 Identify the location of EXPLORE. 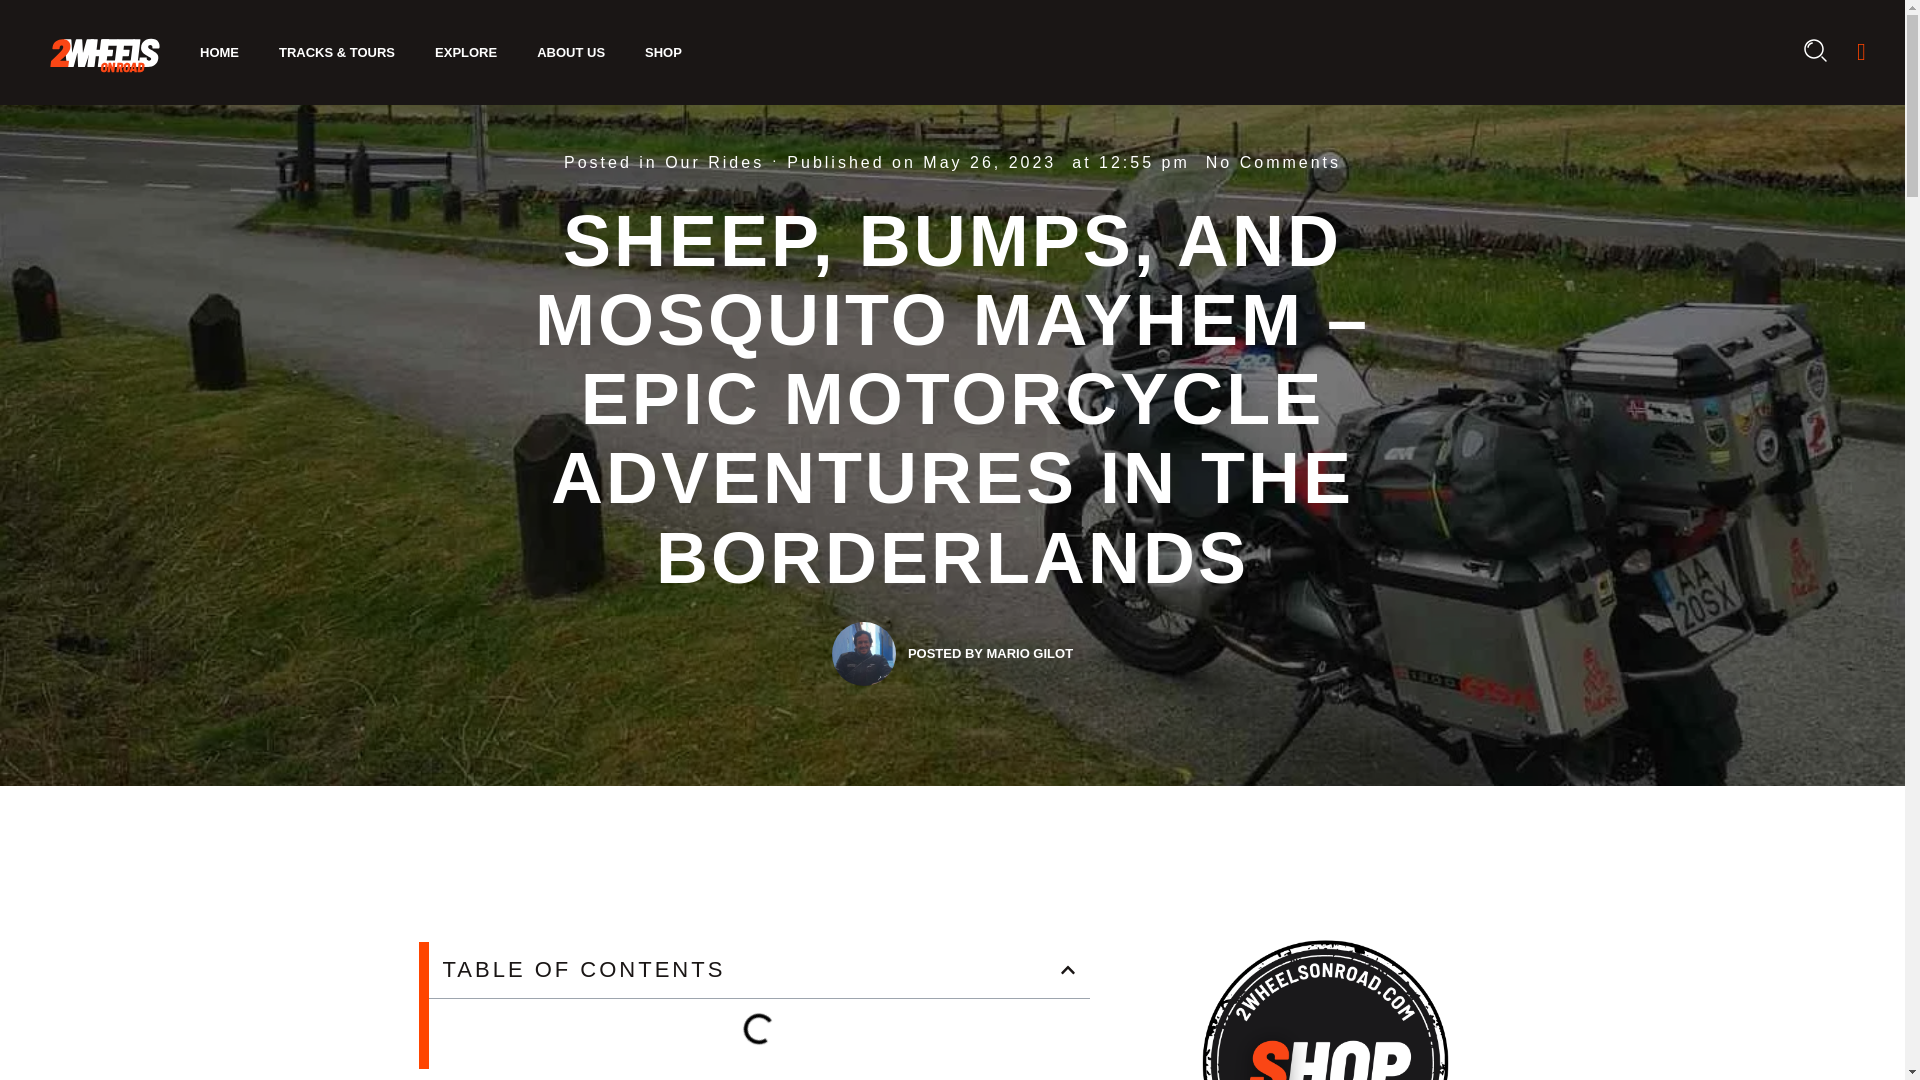
(465, 52).